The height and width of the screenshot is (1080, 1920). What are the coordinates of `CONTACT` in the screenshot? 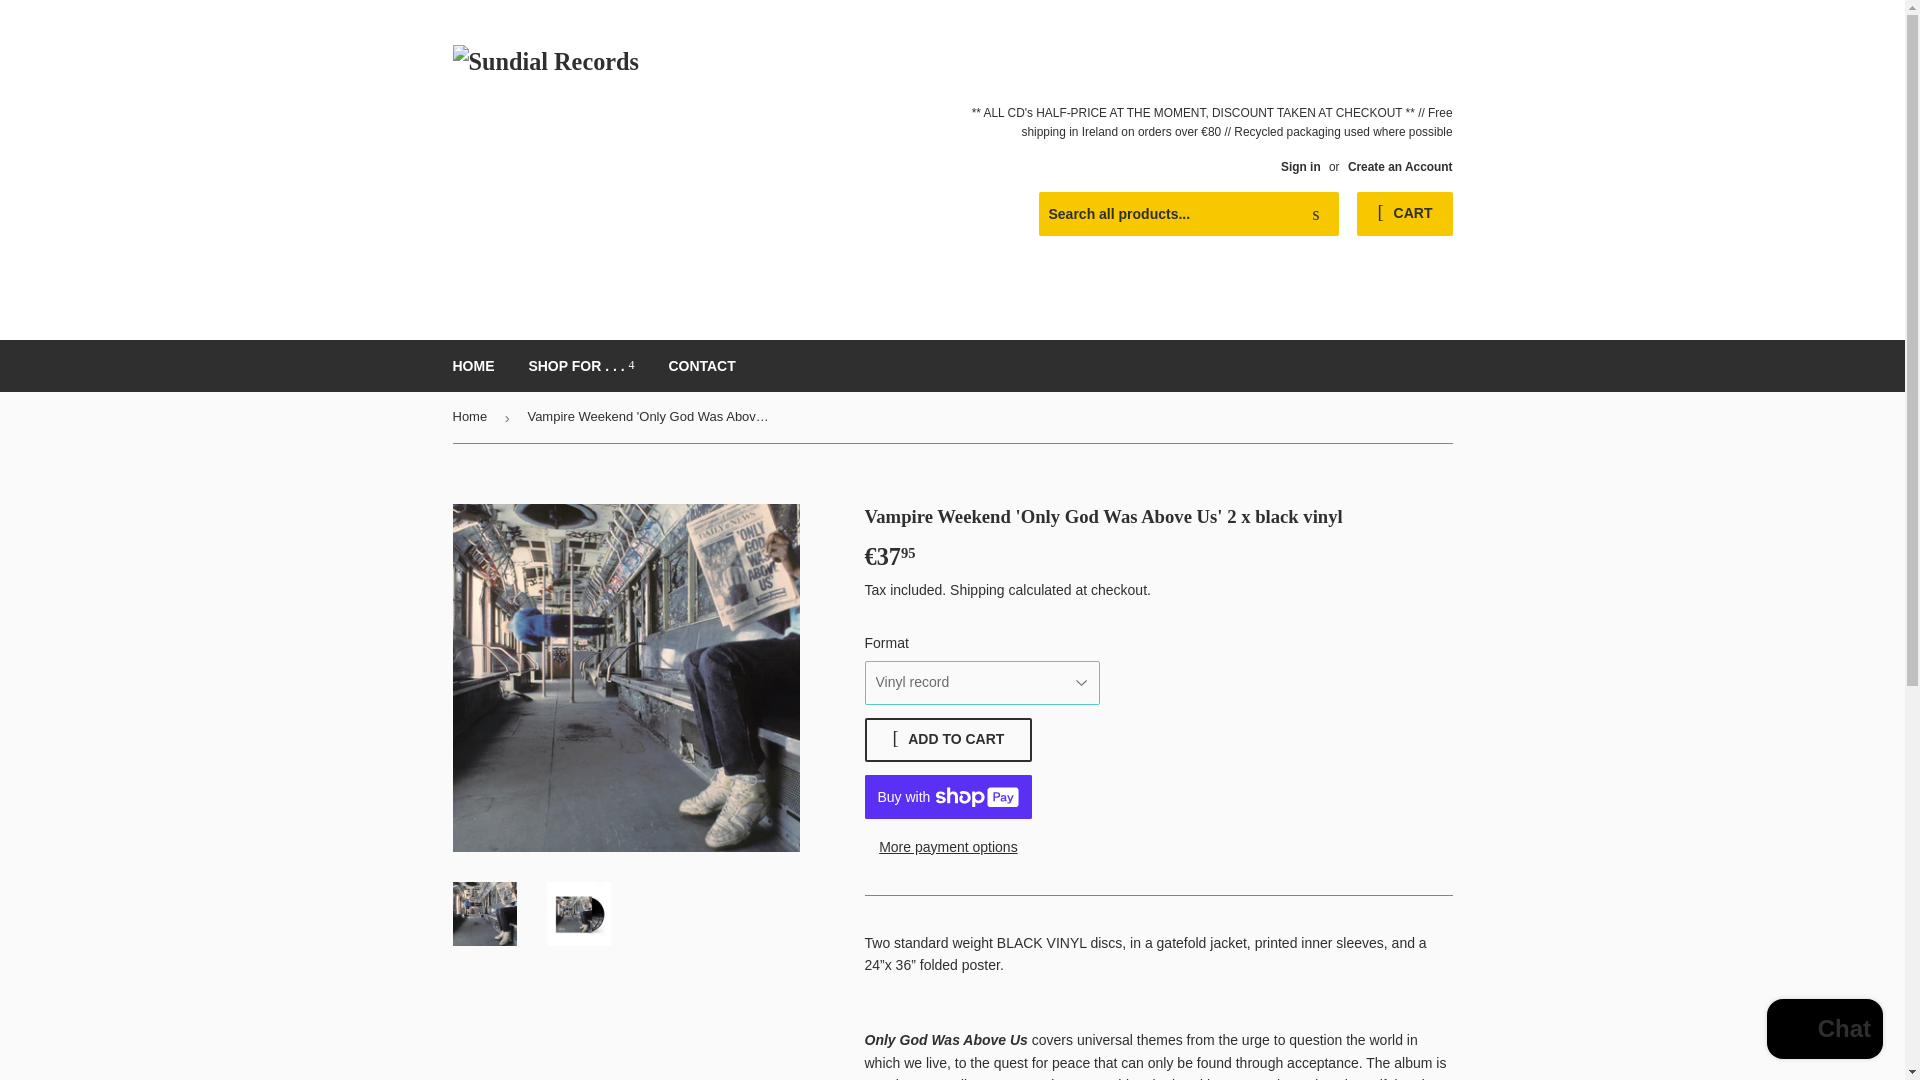 It's located at (701, 366).